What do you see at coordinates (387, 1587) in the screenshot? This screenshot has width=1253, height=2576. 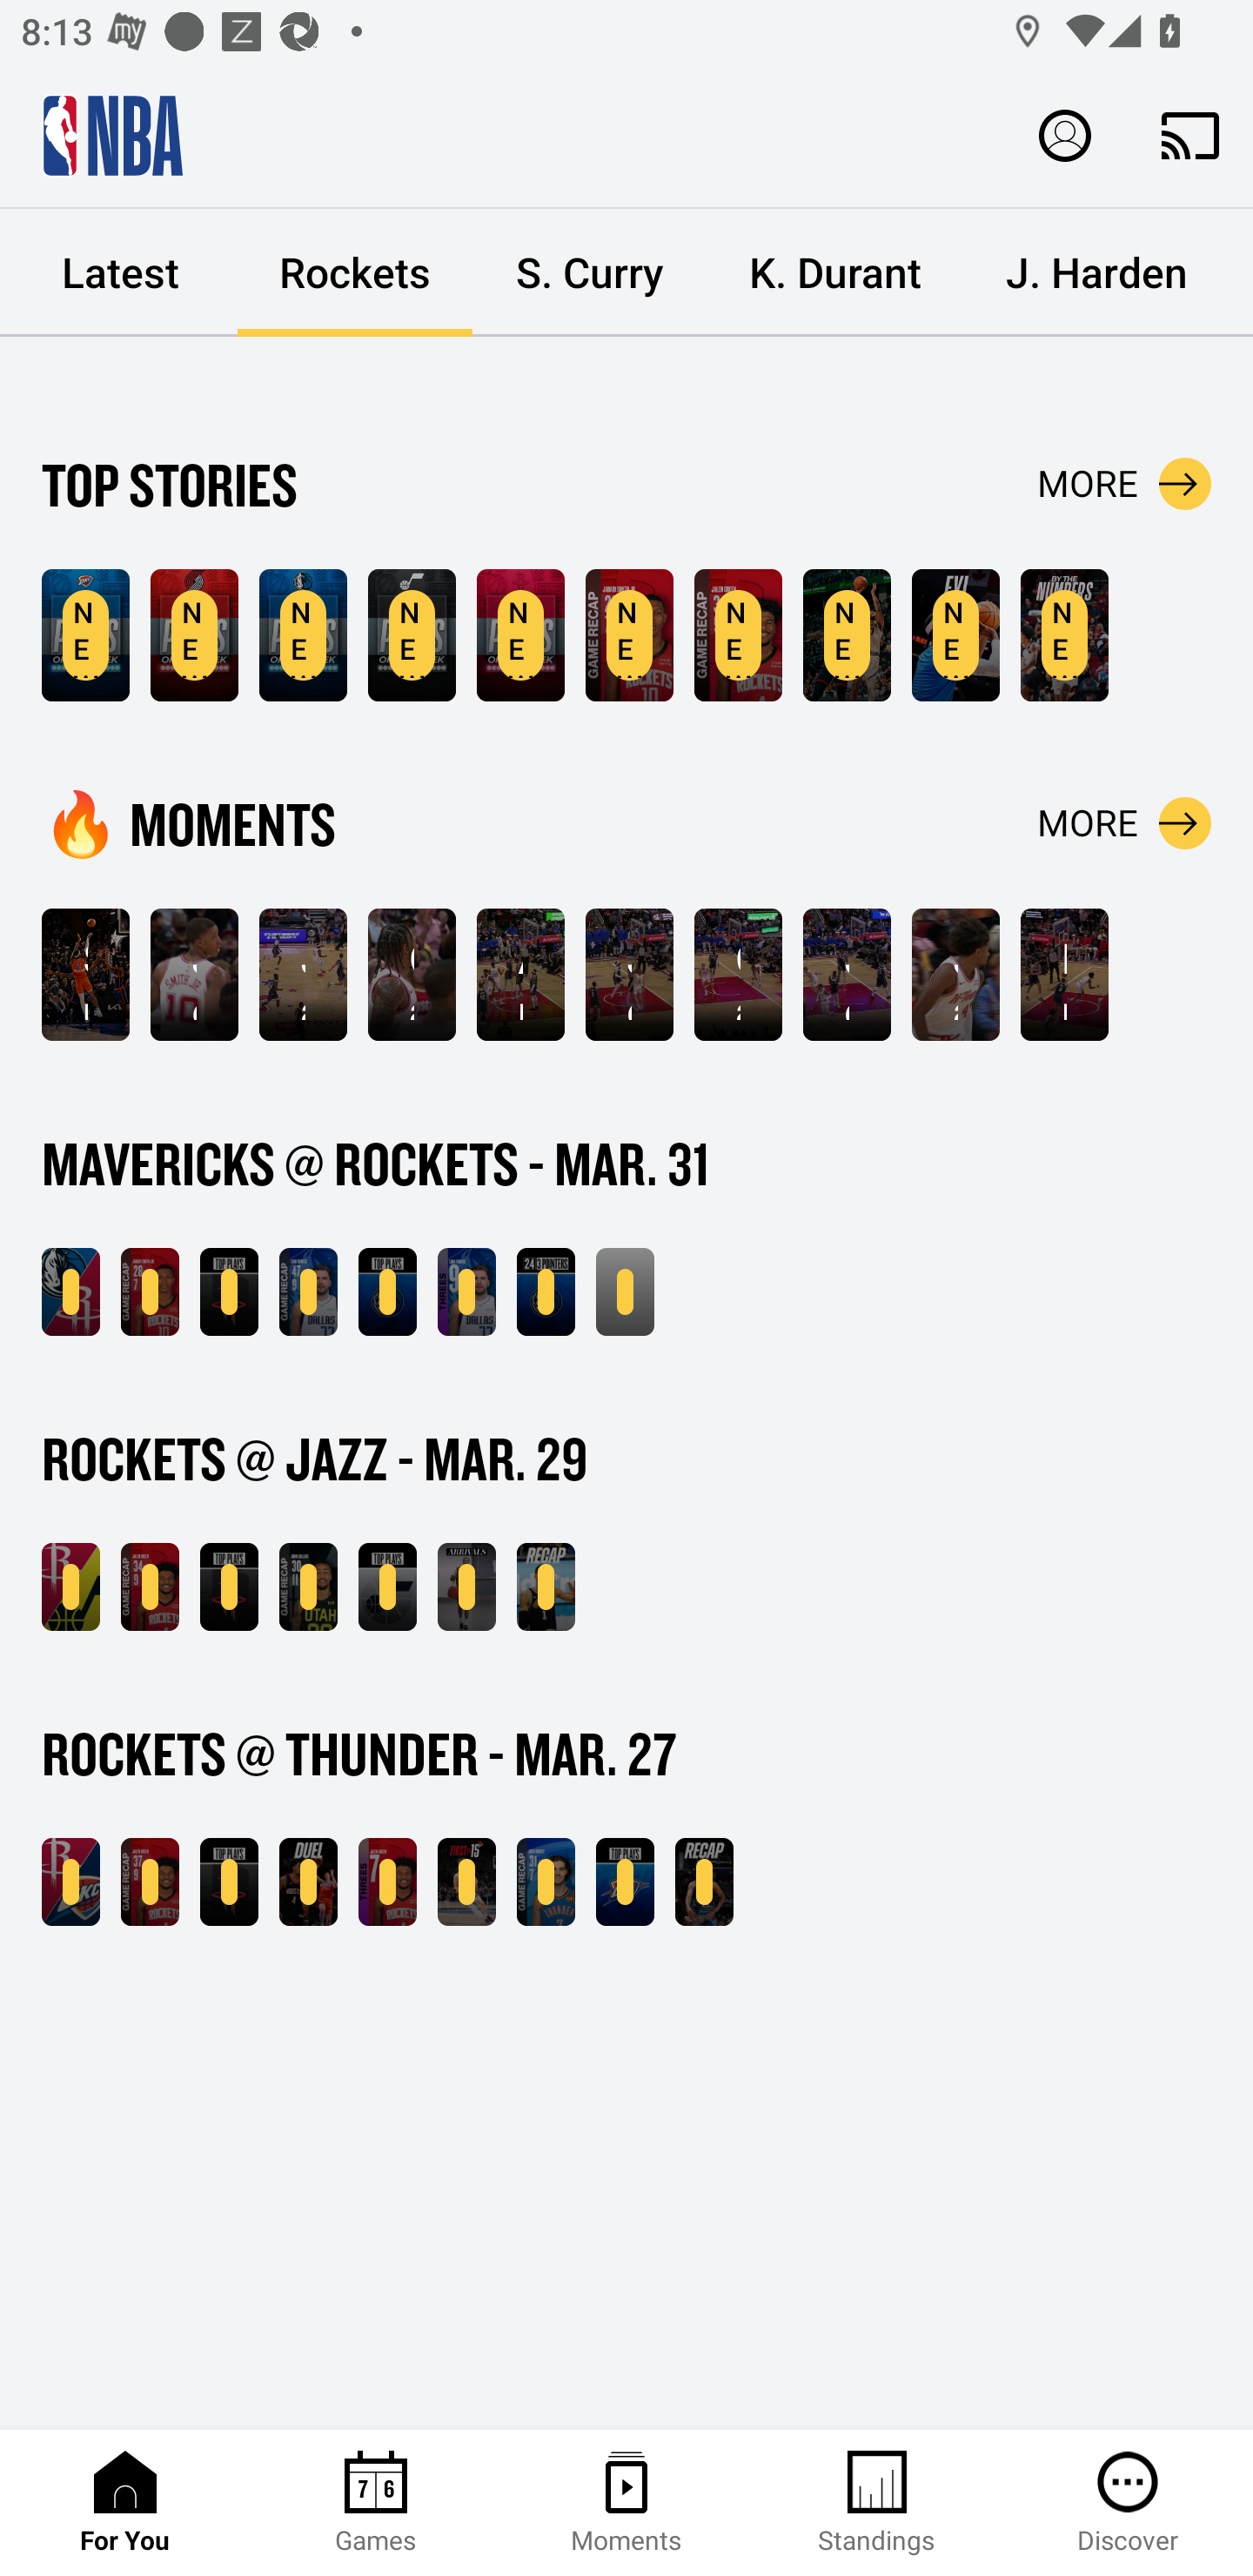 I see `NEW UTA's Top Plays from HOU vs. UTA` at bounding box center [387, 1587].